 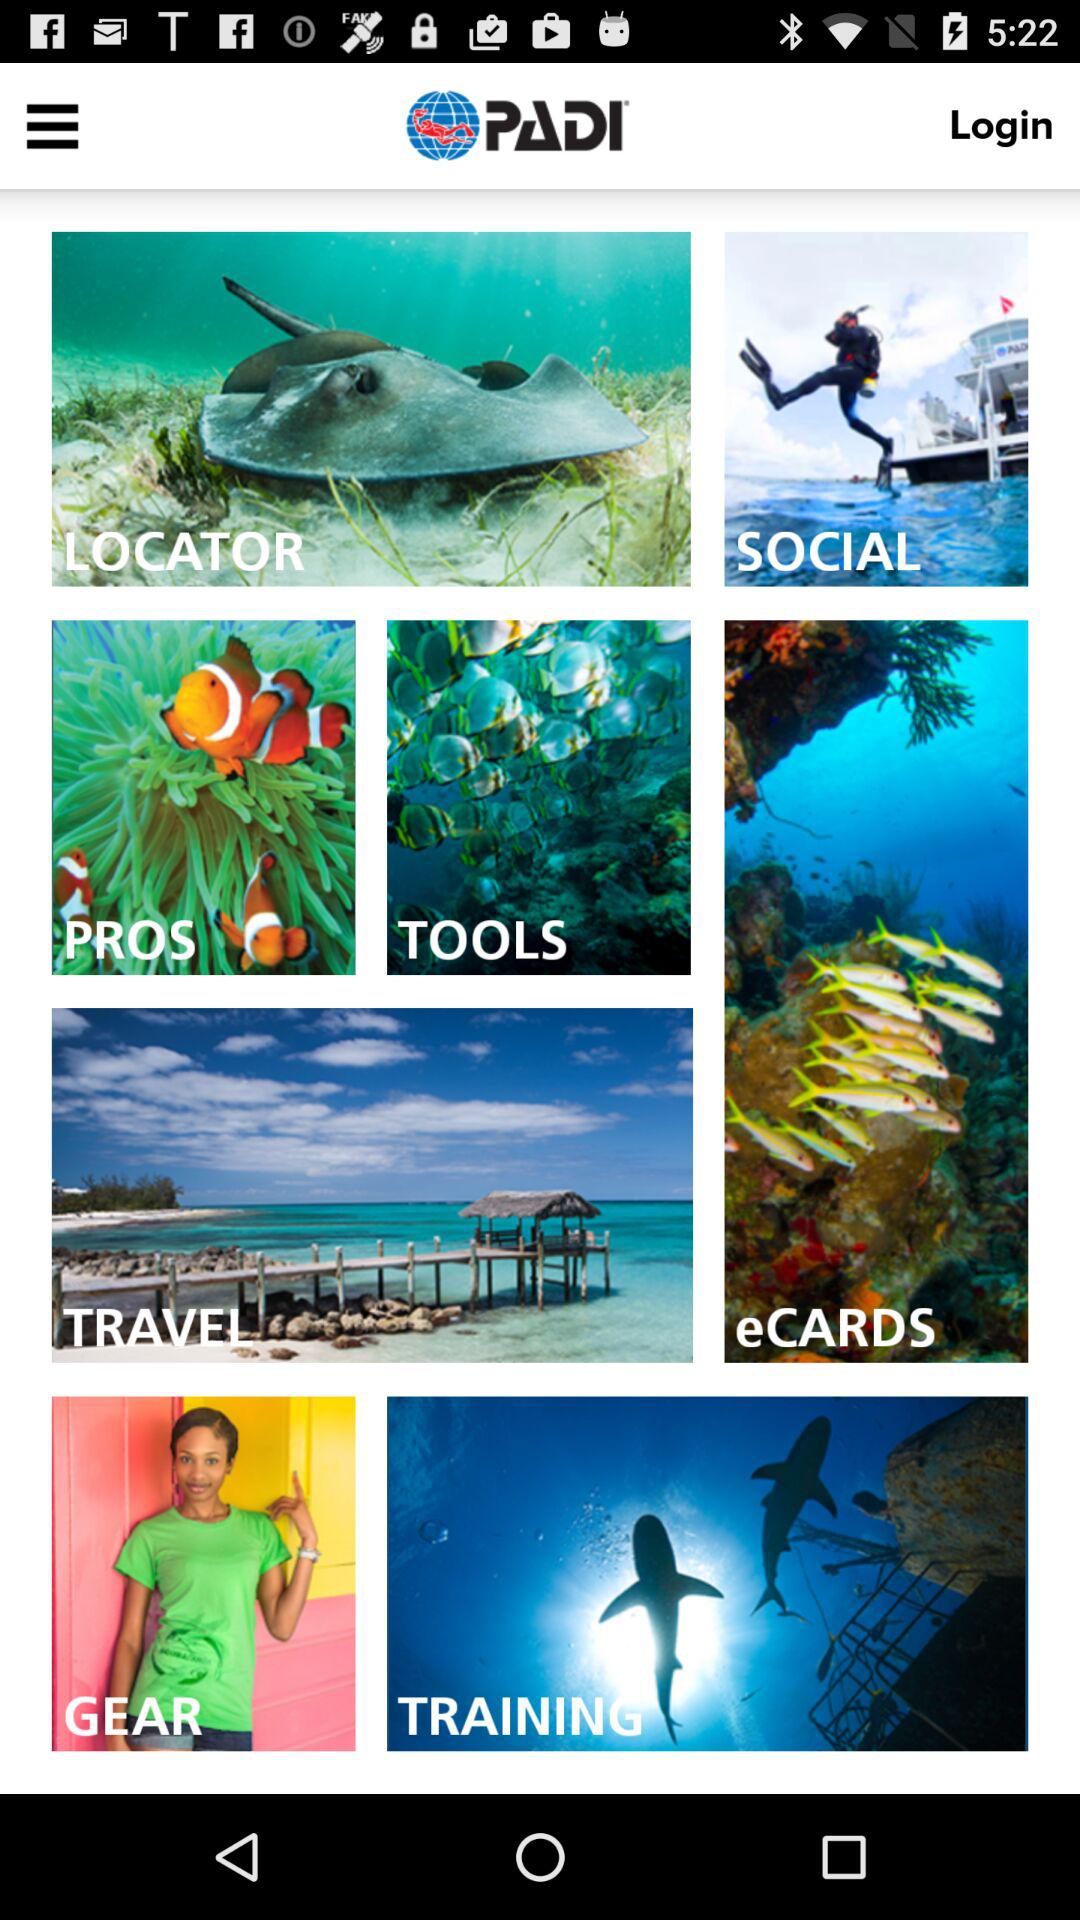 What do you see at coordinates (876, 408) in the screenshot?
I see `select social` at bounding box center [876, 408].